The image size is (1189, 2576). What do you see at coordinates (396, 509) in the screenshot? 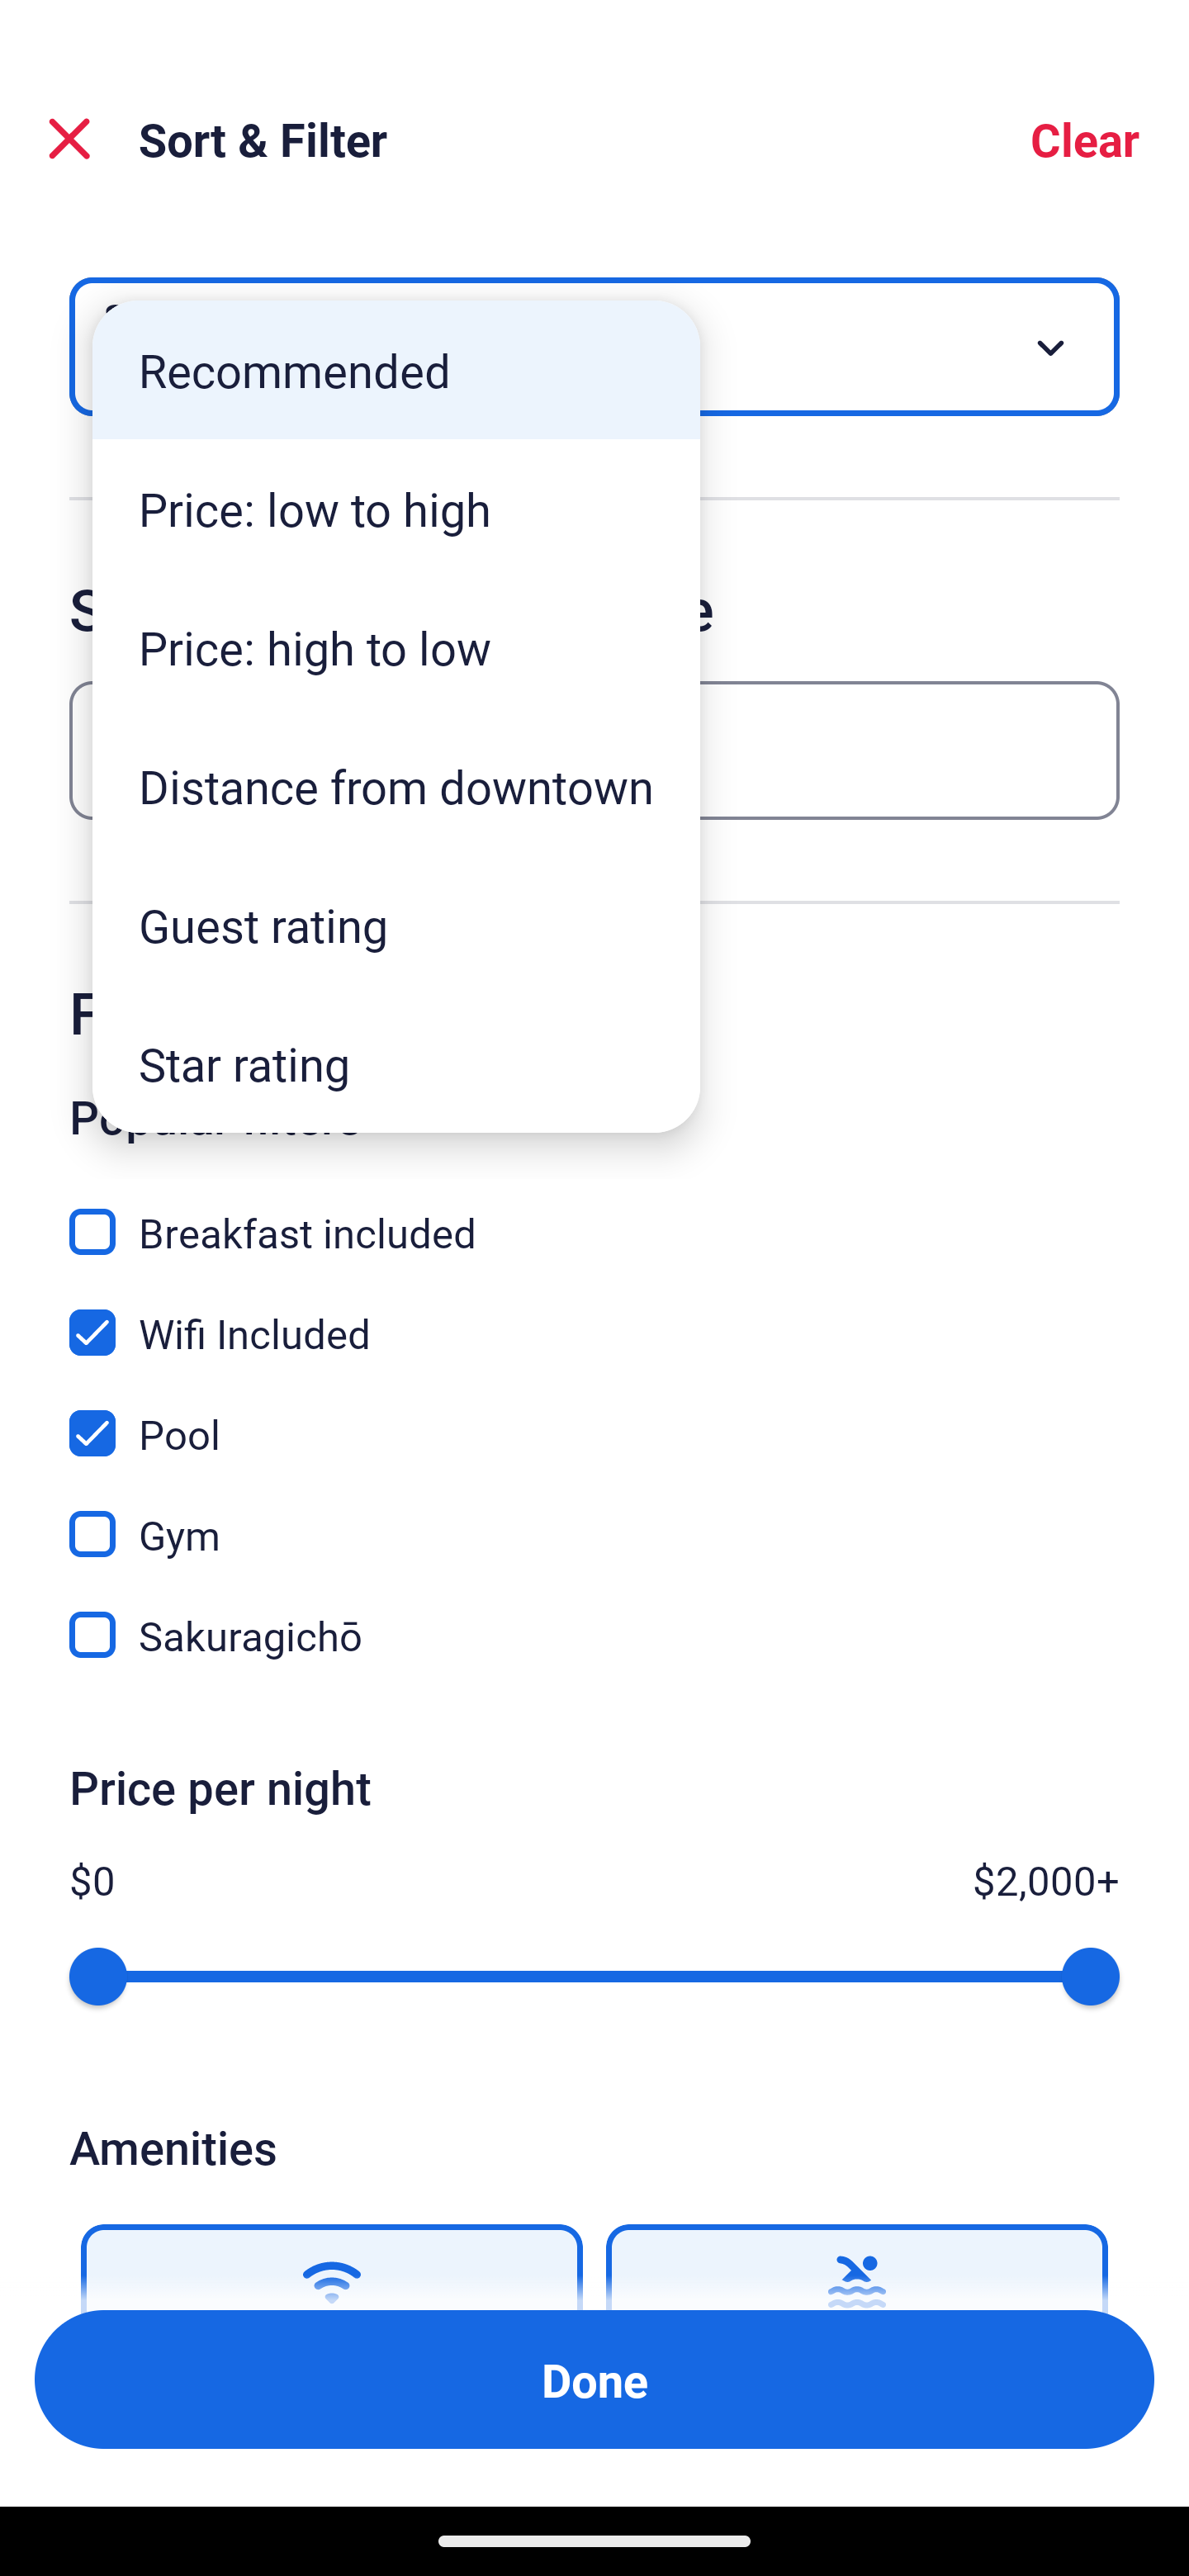
I see `Price: low to high` at bounding box center [396, 509].